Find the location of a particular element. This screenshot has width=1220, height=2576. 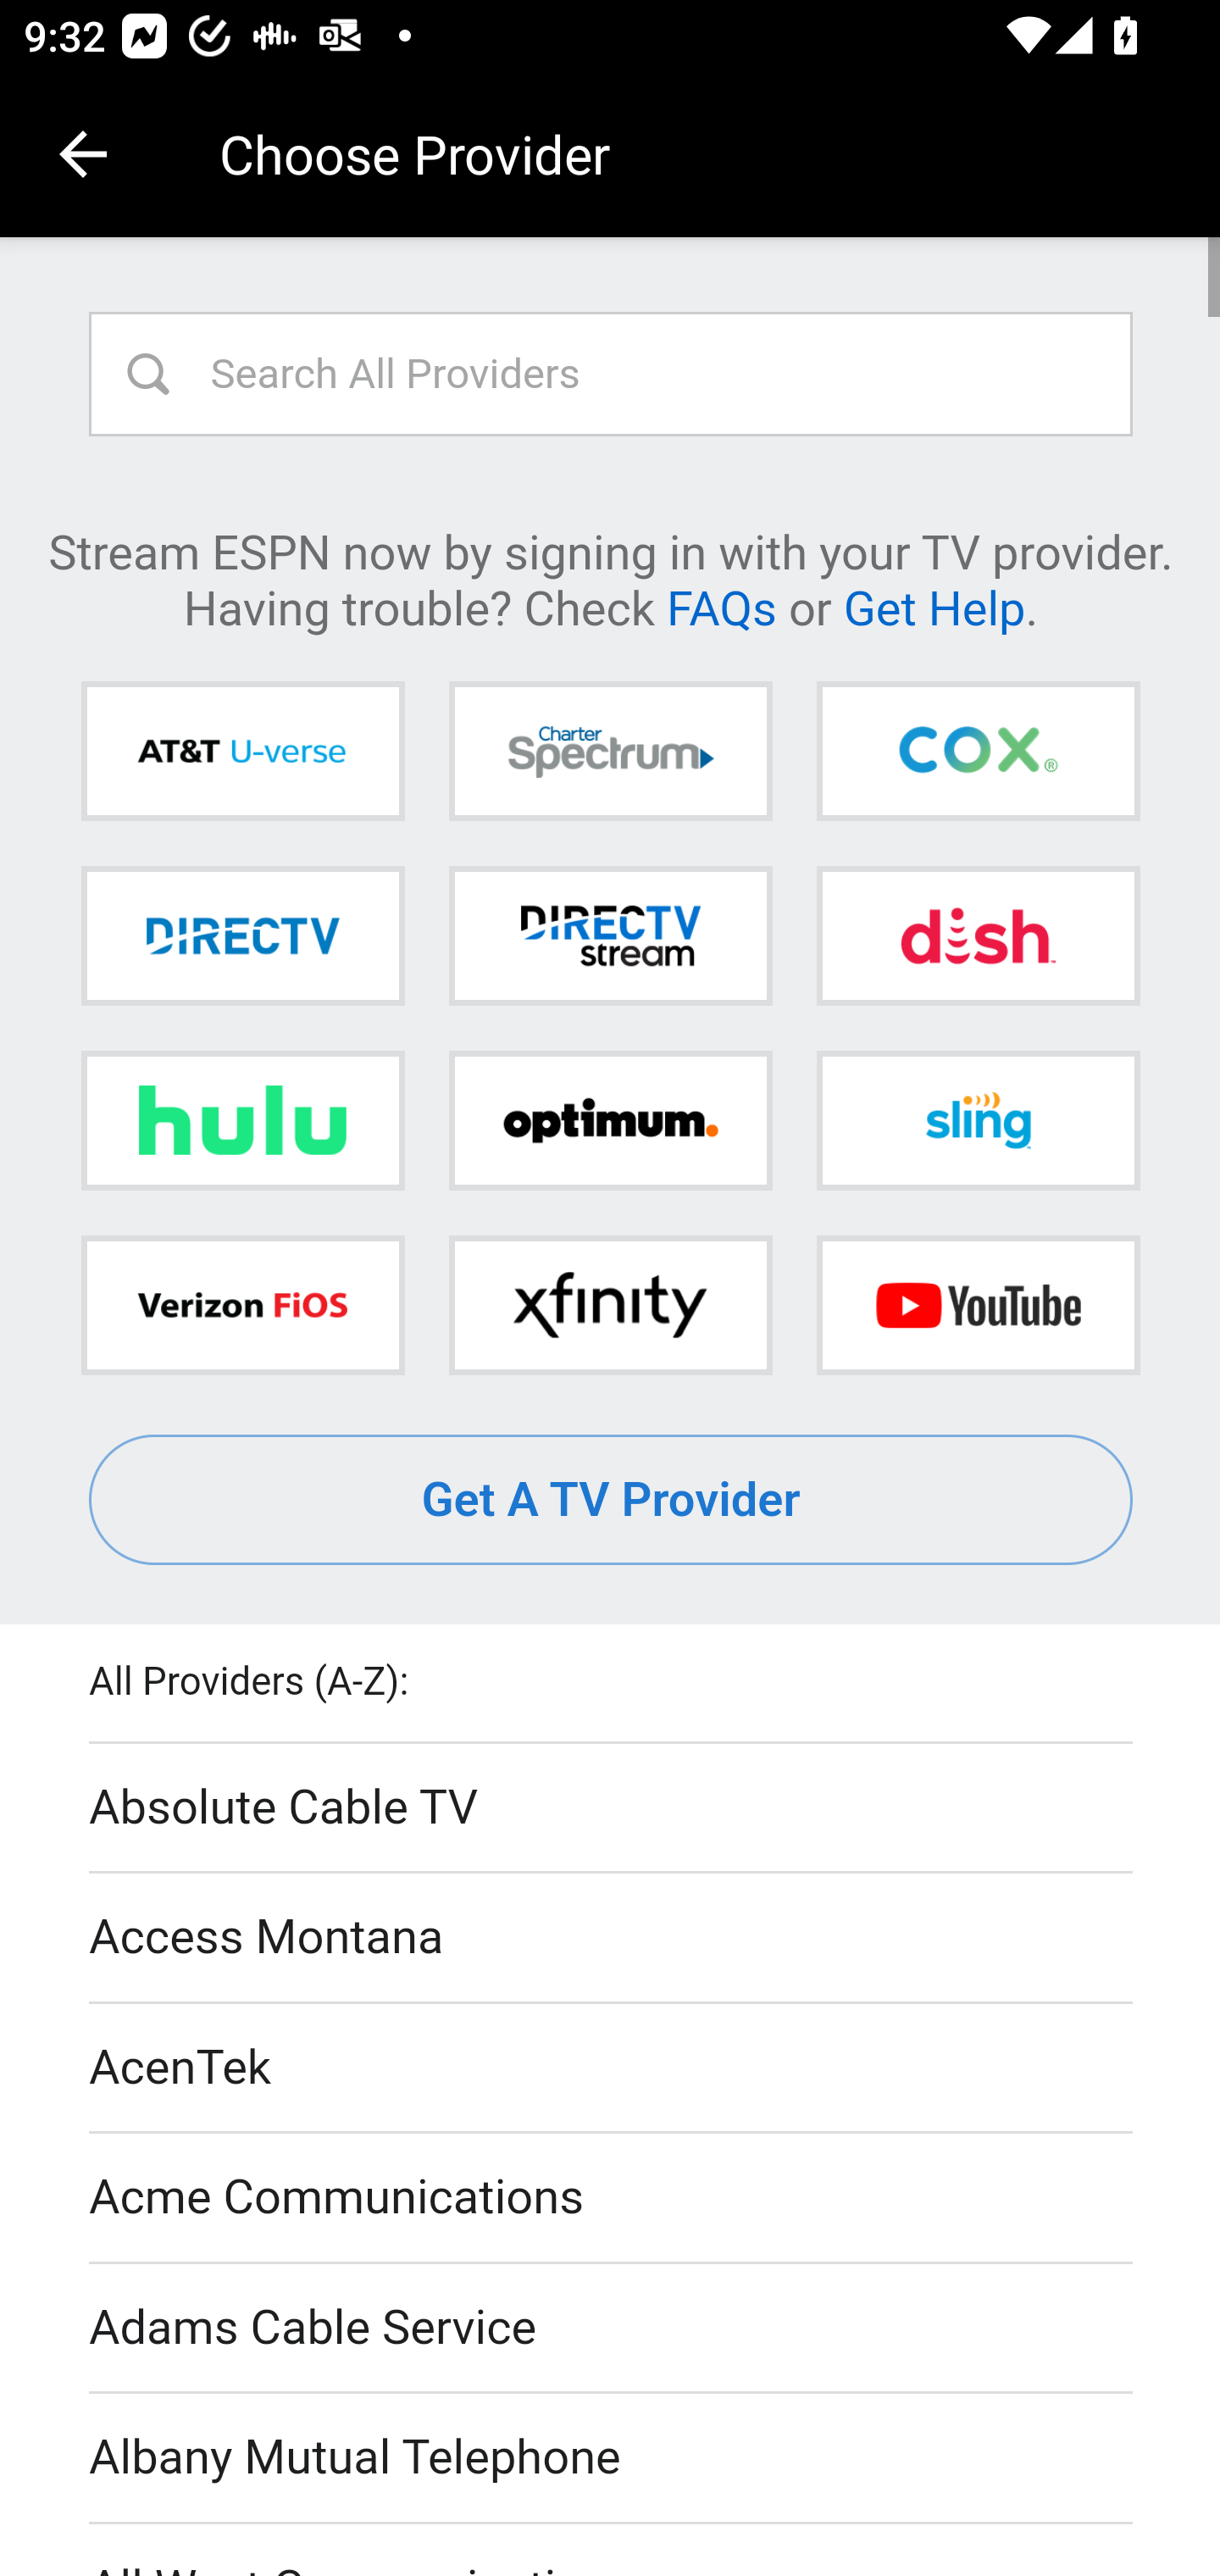

DIRECTV is located at coordinates (242, 935).